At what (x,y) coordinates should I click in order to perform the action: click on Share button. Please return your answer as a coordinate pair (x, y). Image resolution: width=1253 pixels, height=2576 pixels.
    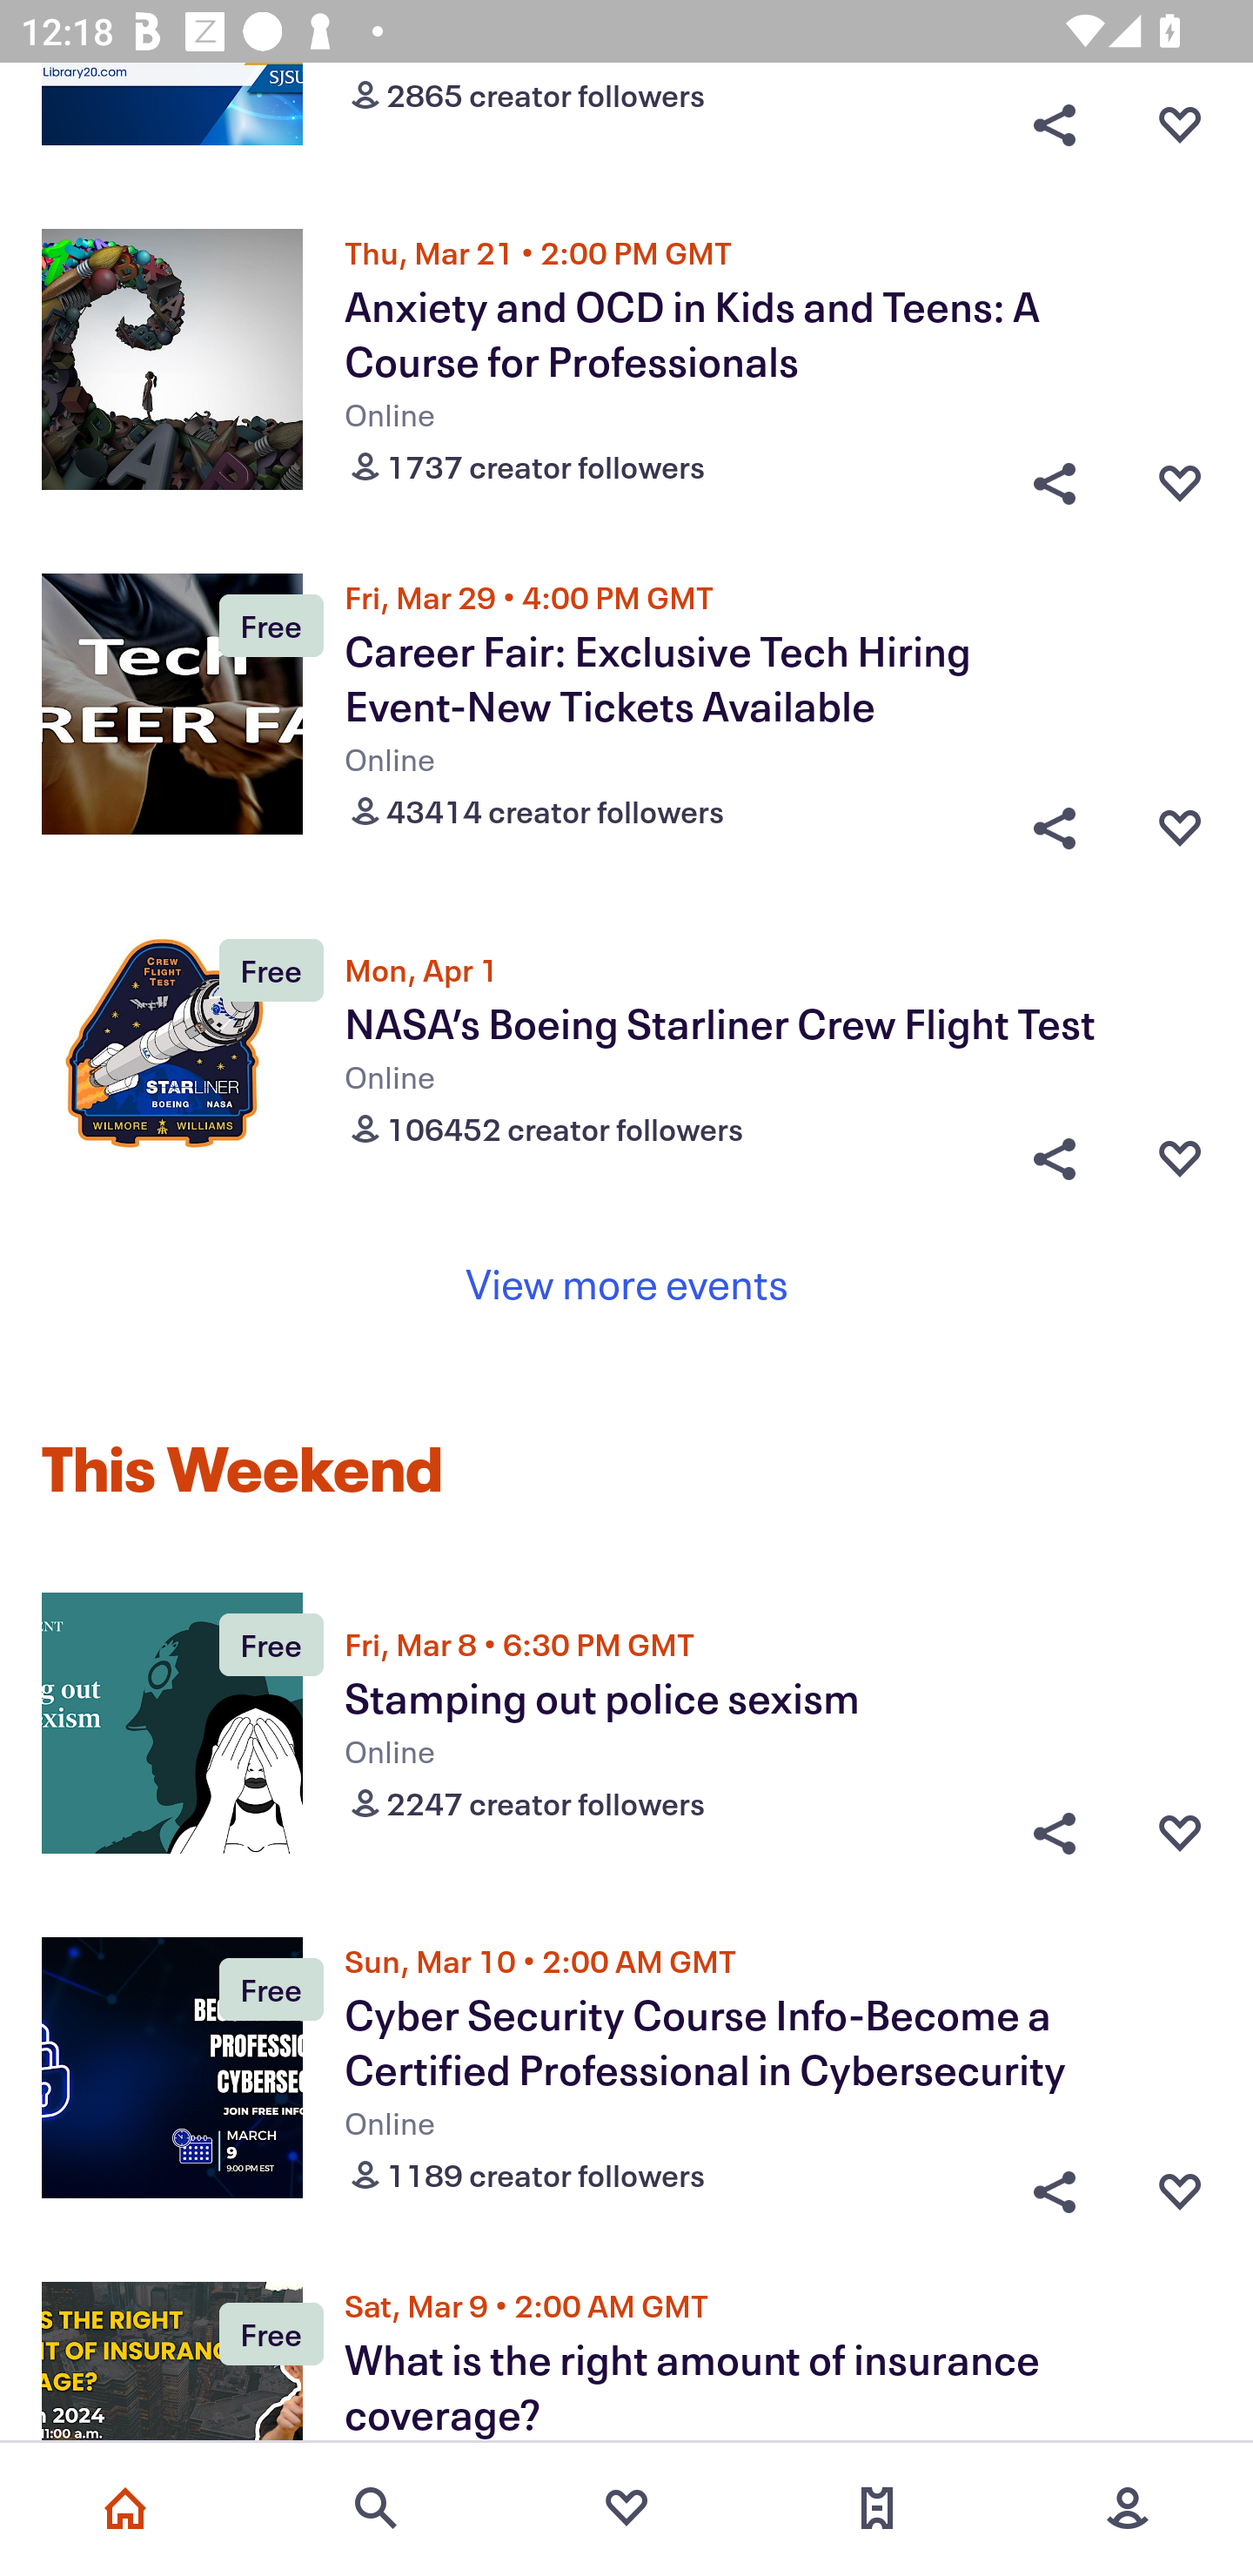
    Looking at the image, I should click on (1055, 820).